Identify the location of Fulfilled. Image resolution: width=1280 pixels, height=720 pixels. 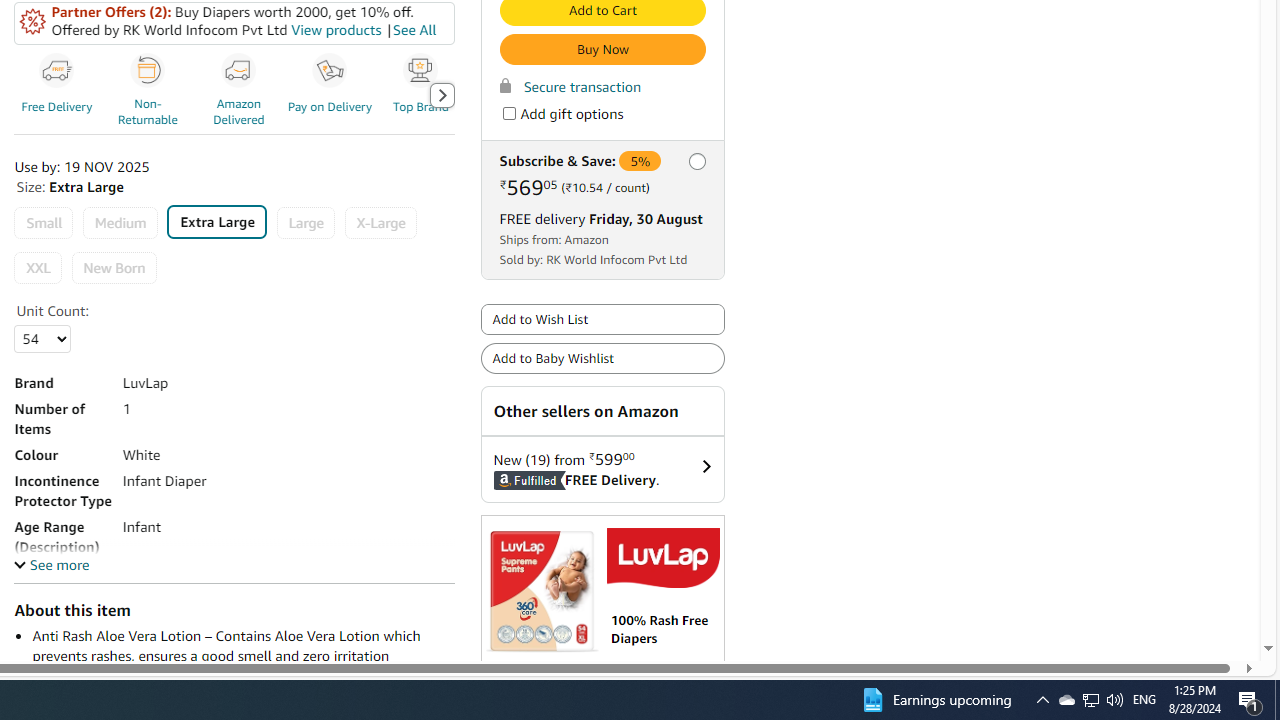
(504, 480).